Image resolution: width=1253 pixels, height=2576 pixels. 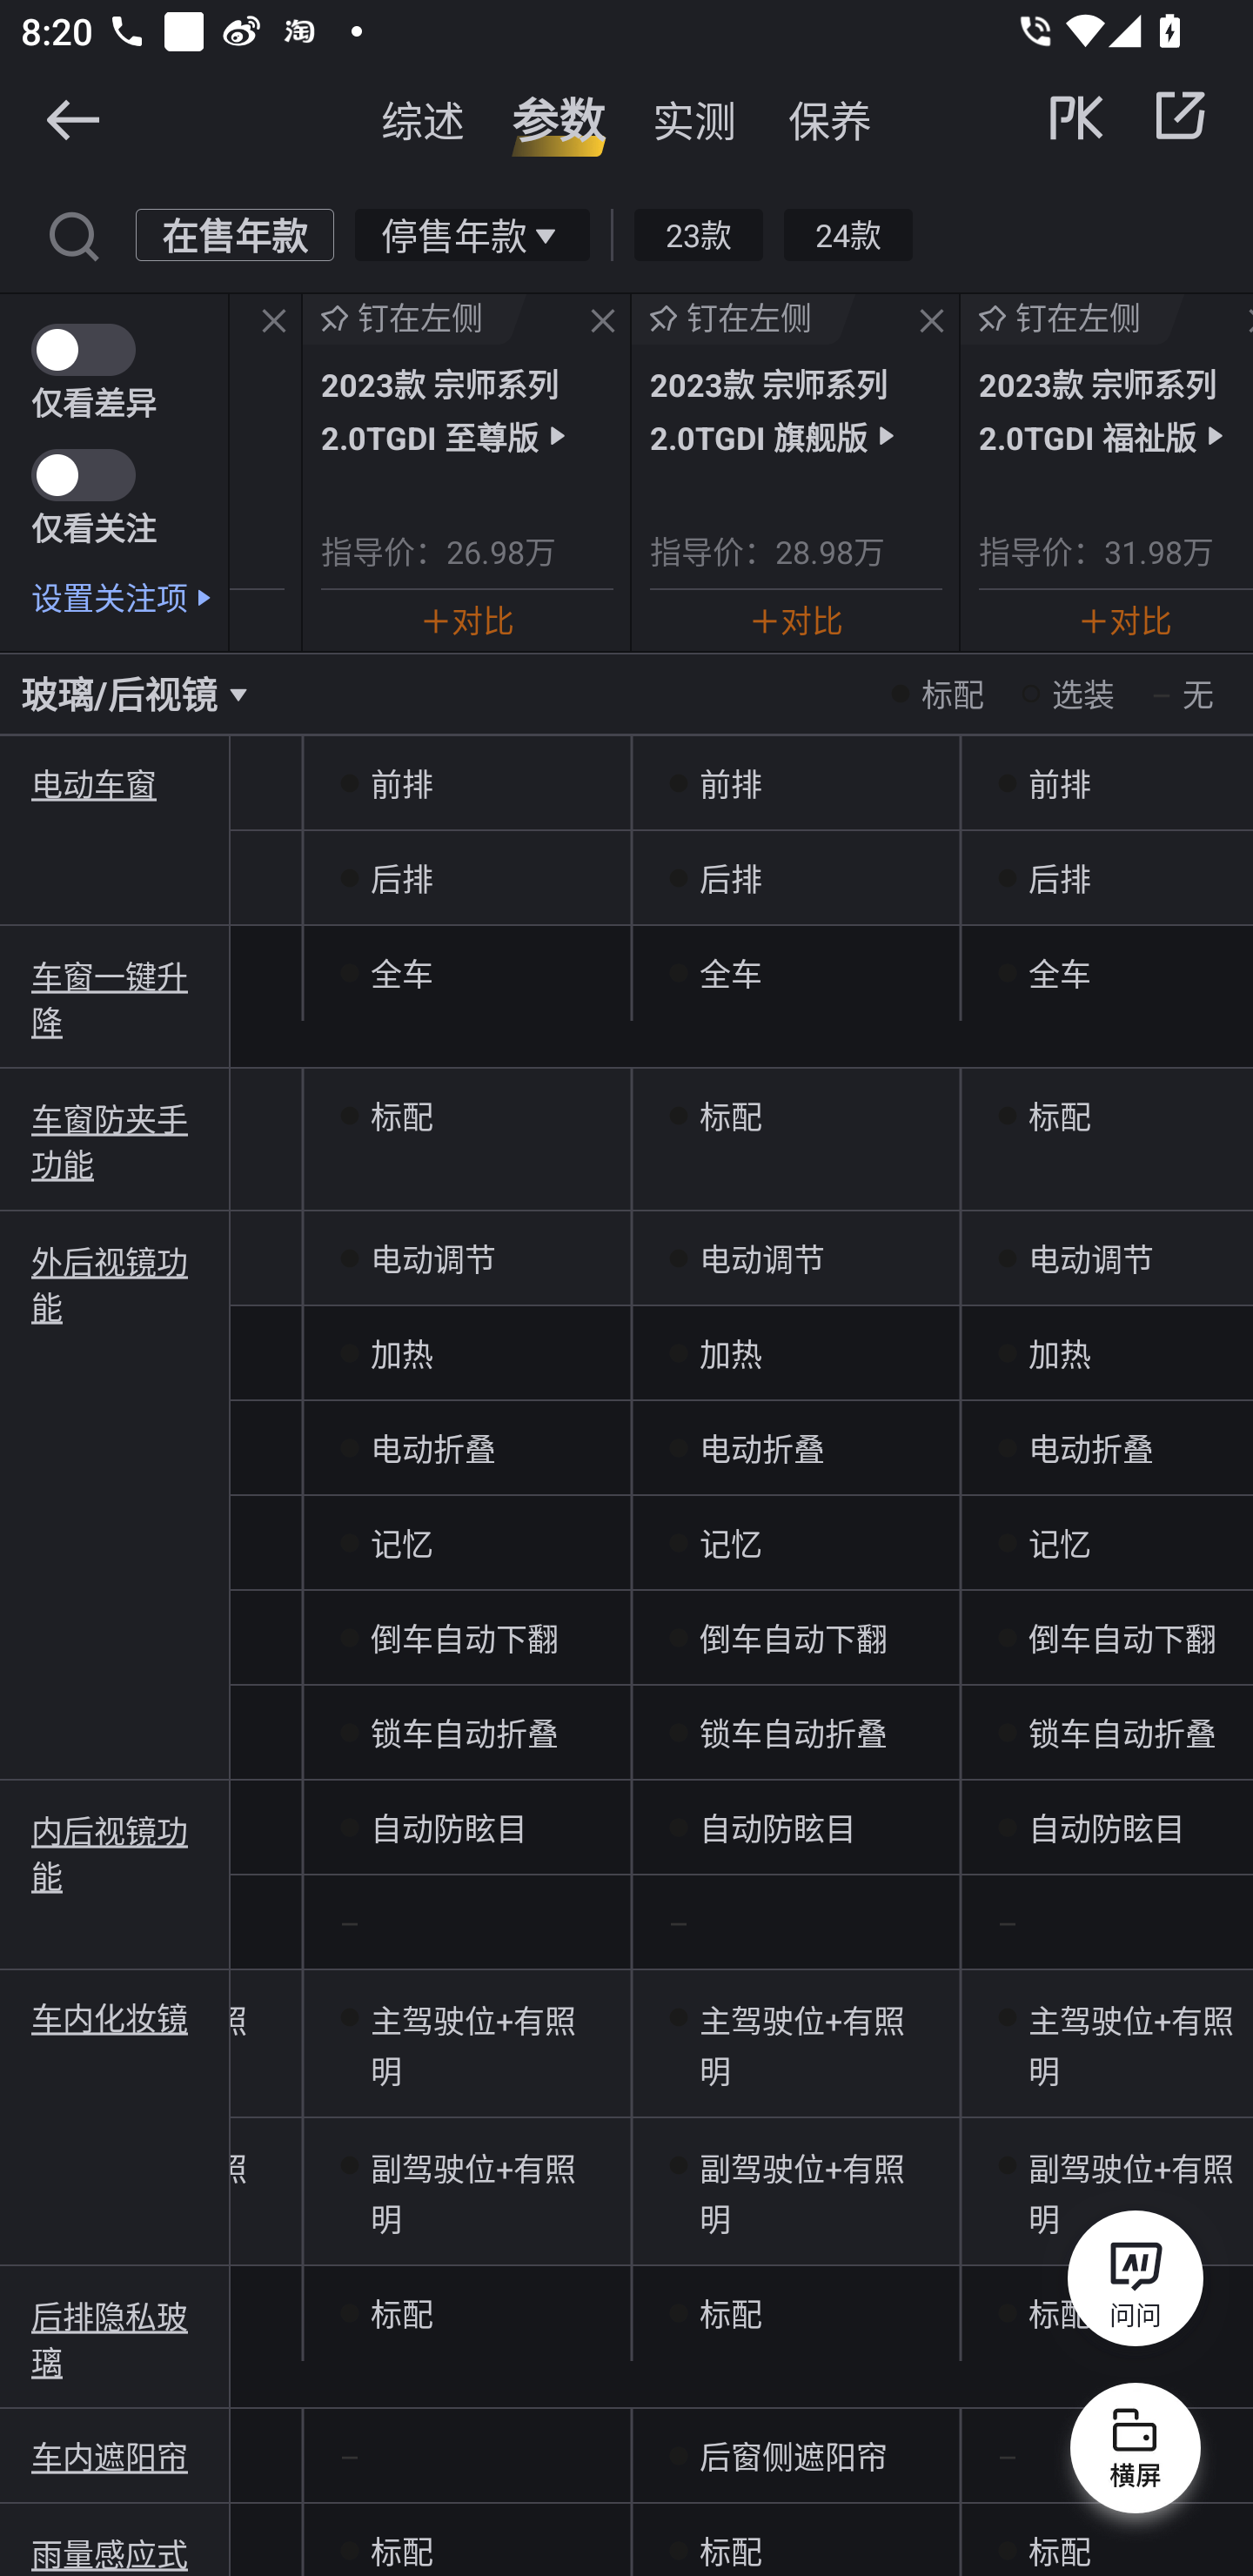 I want to click on 自动防眩目, so click(x=795, y=1828).